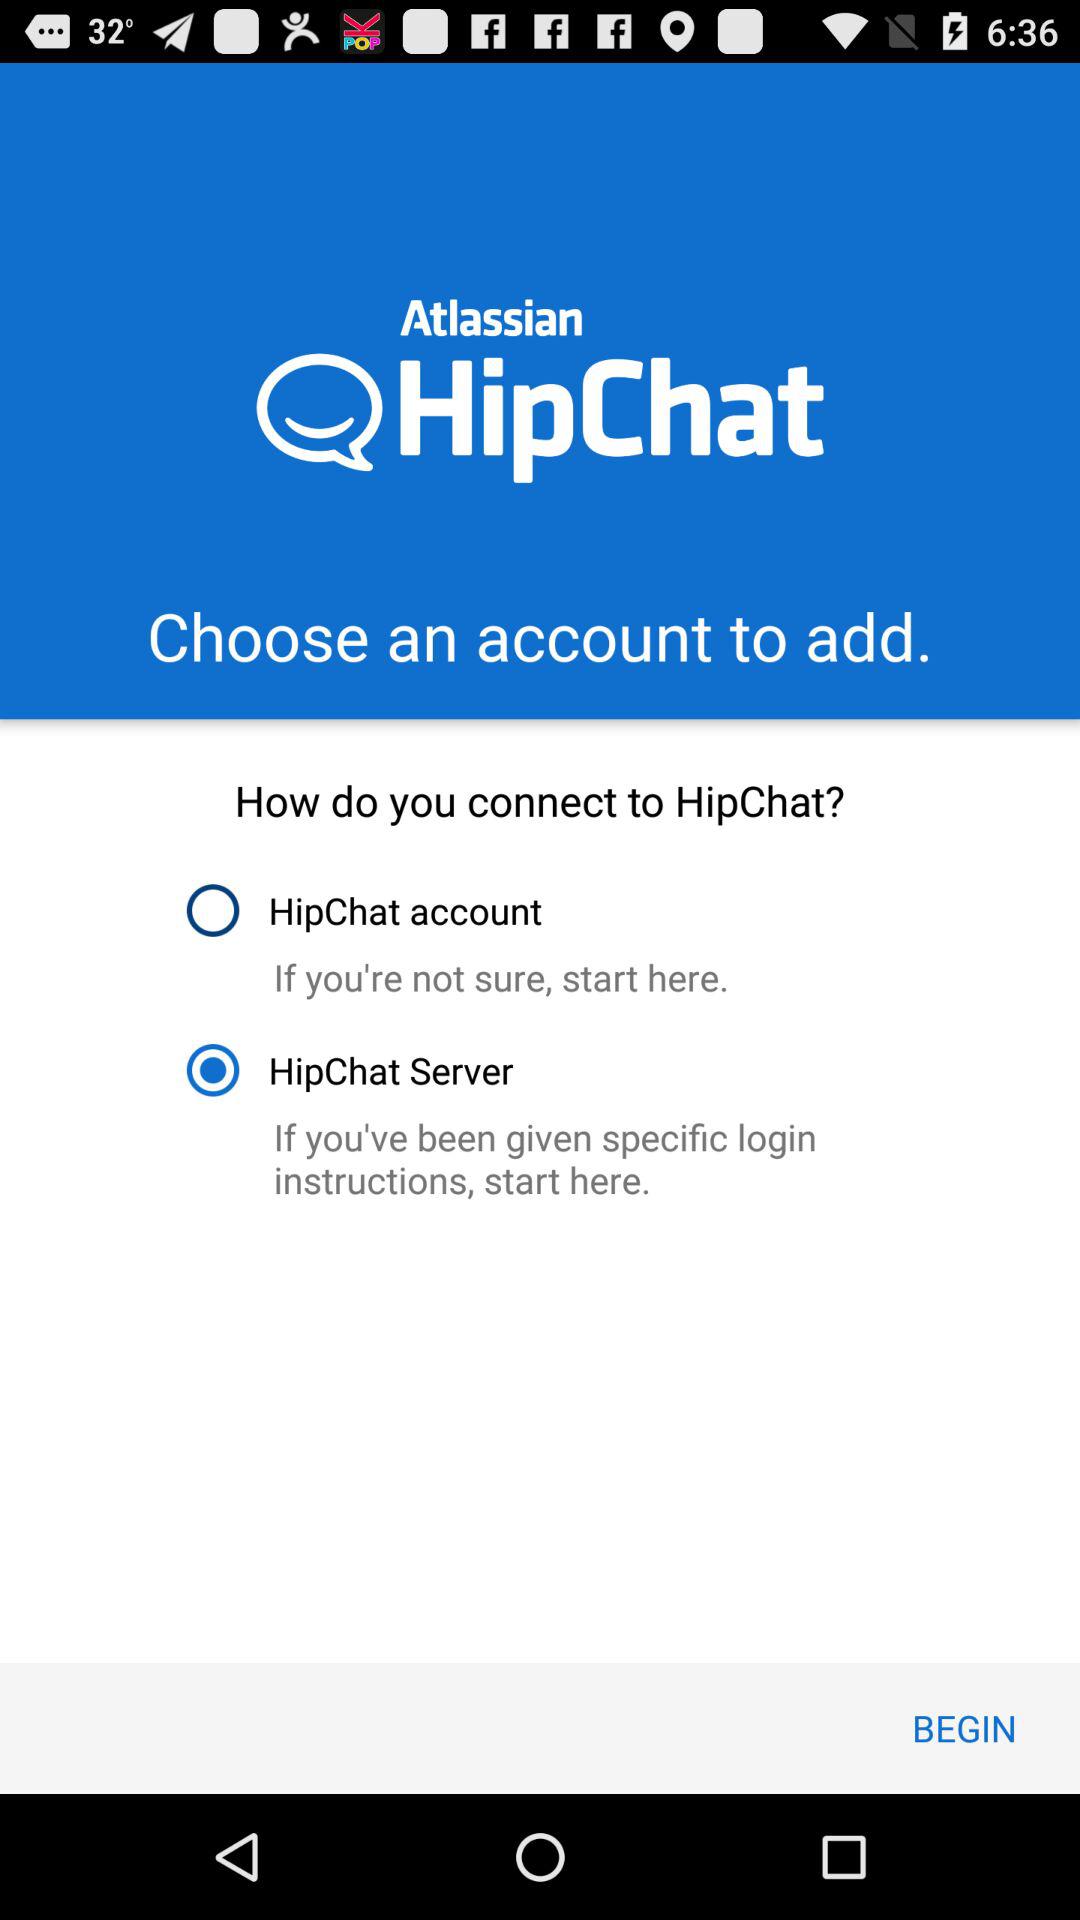  What do you see at coordinates (964, 1728) in the screenshot?
I see `turn on icon below the if you ve item` at bounding box center [964, 1728].